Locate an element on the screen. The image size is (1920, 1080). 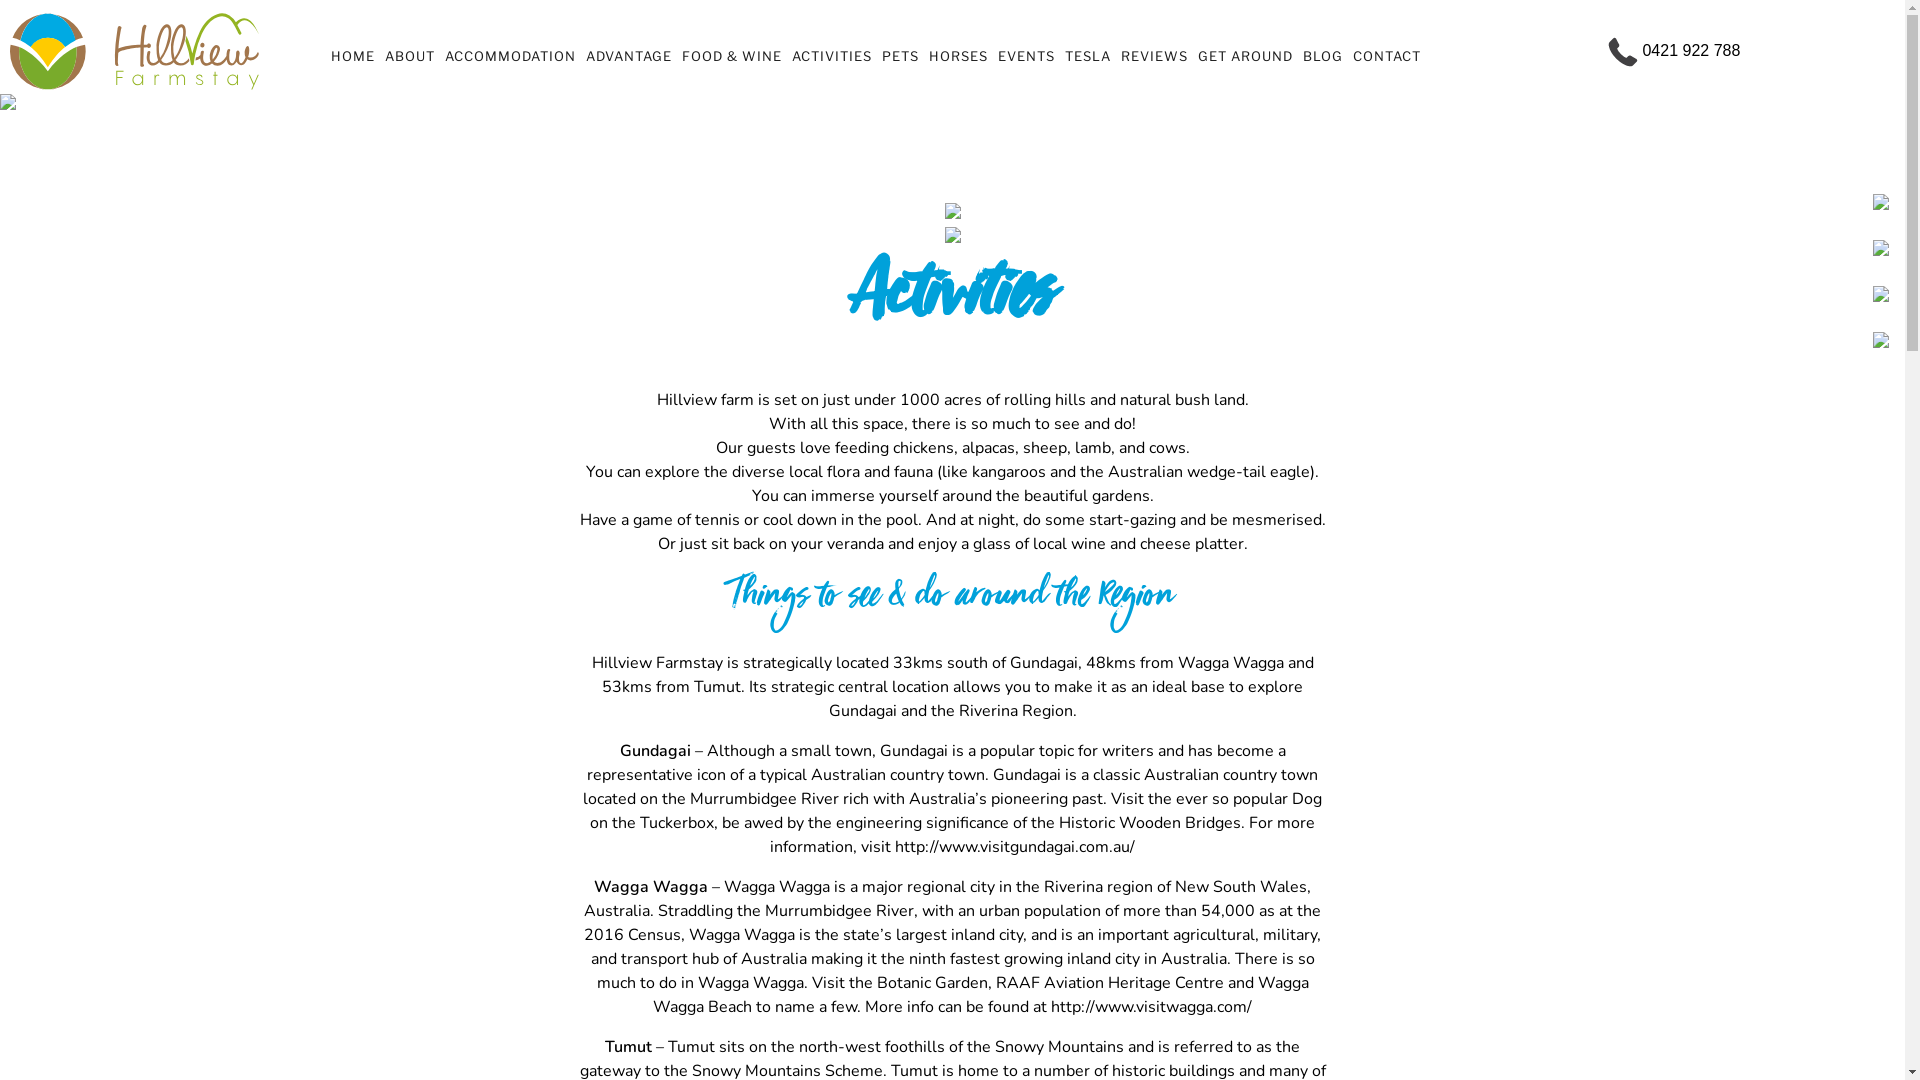
REVIEWS is located at coordinates (1154, 56).